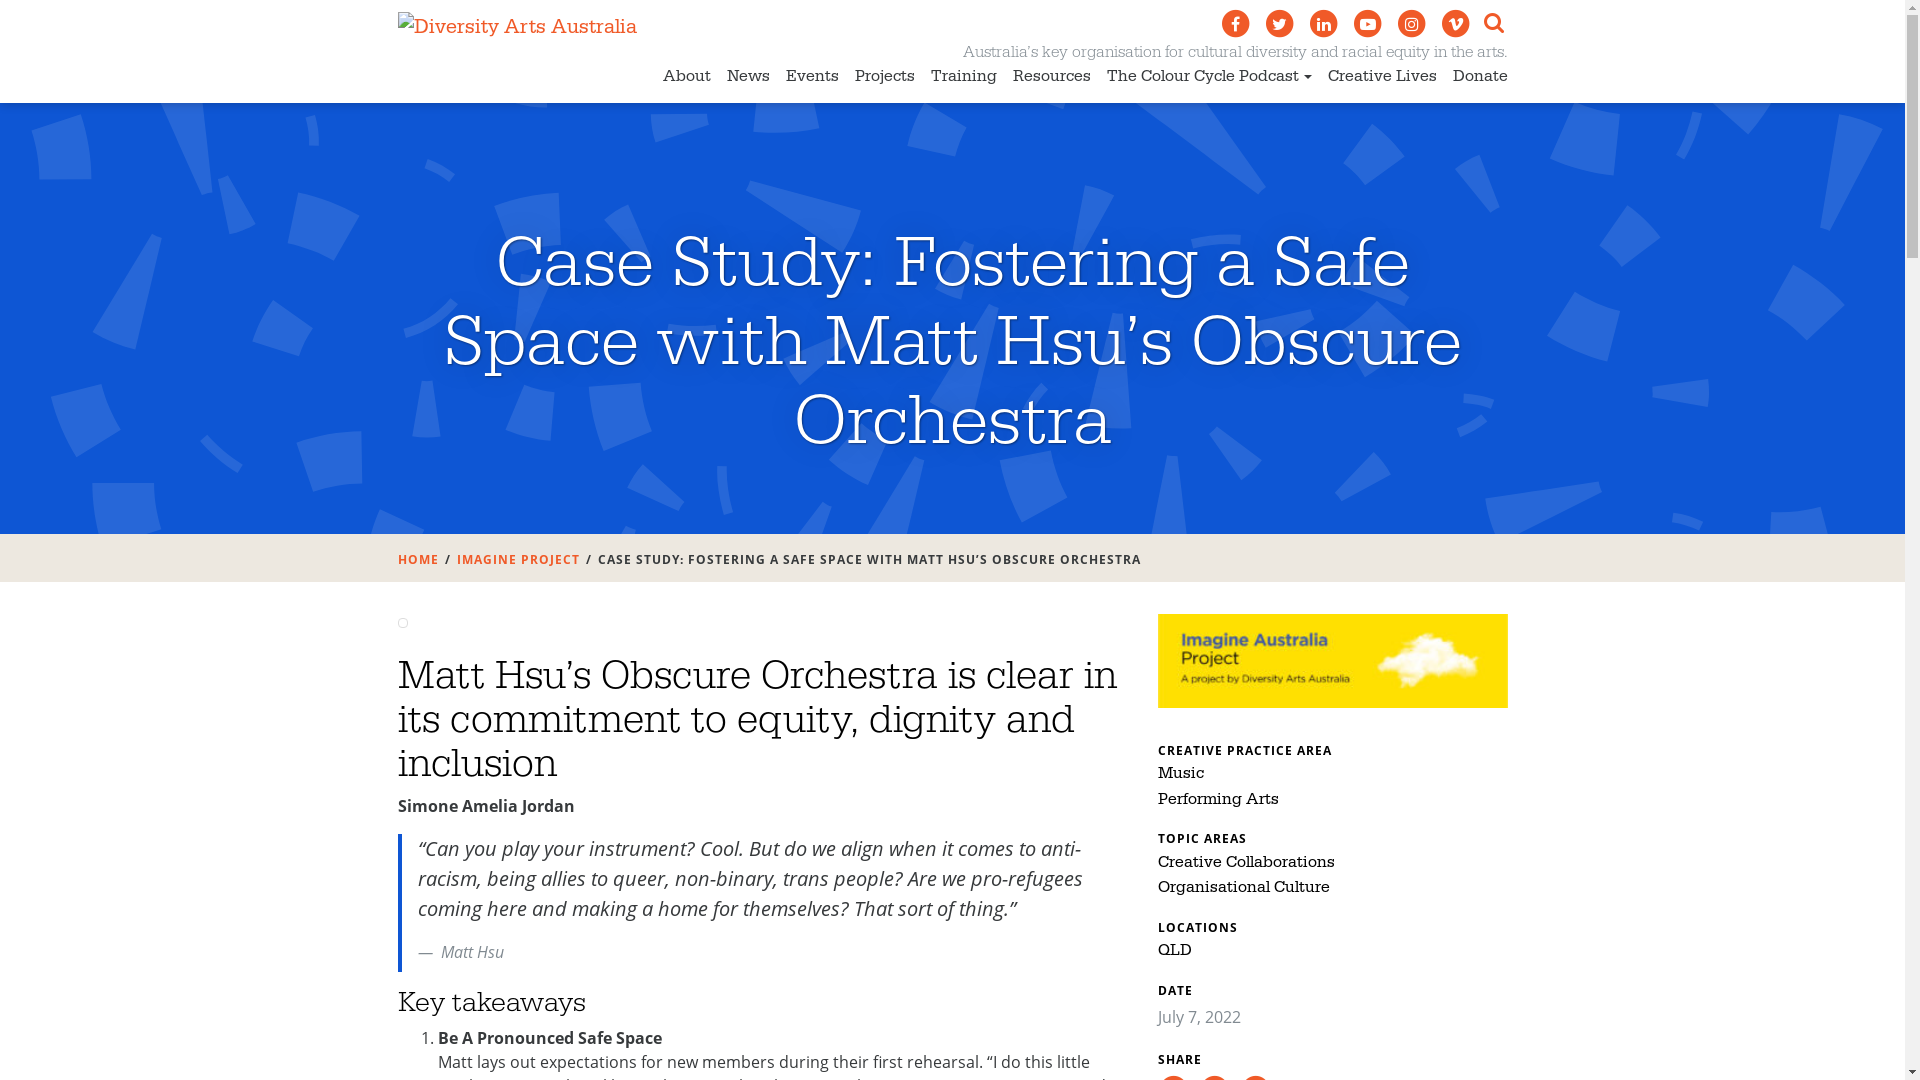 This screenshot has height=1080, width=1920. I want to click on Projects, so click(885, 80).